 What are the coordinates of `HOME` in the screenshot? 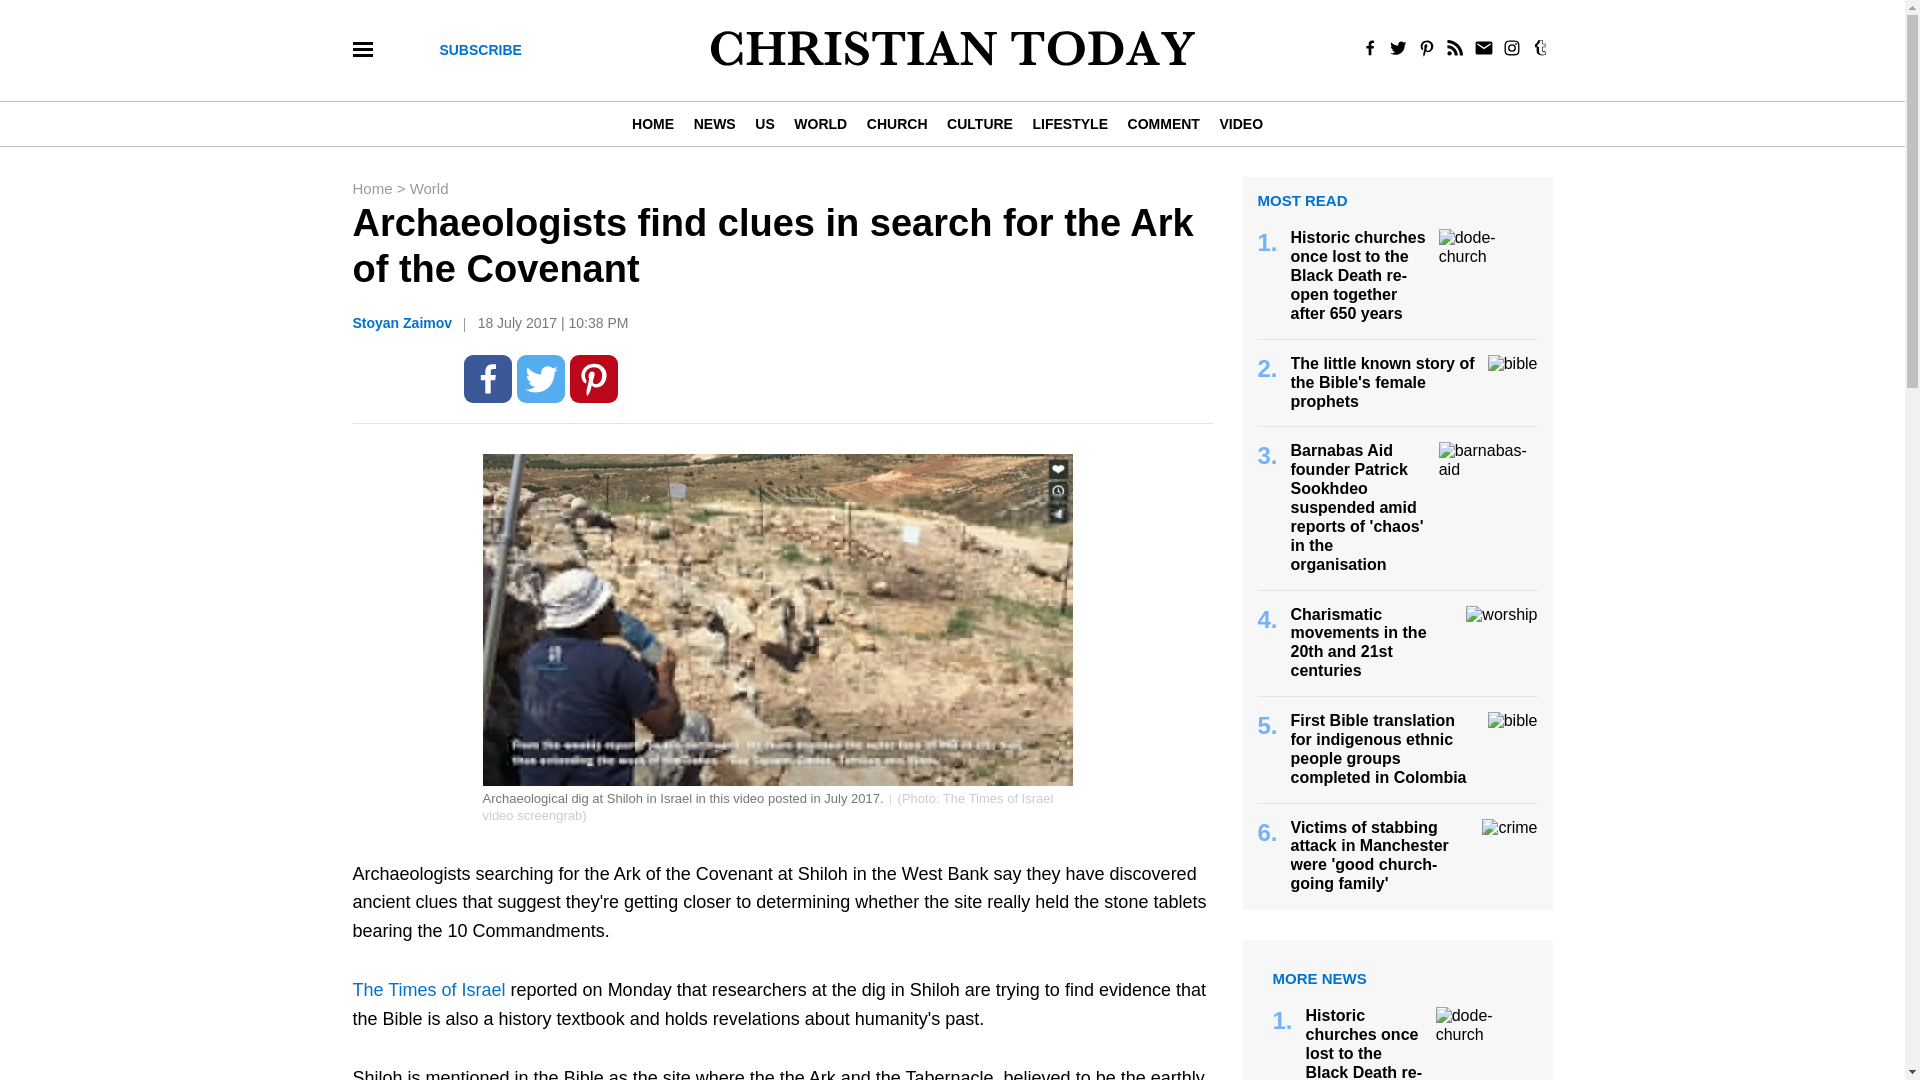 It's located at (657, 123).